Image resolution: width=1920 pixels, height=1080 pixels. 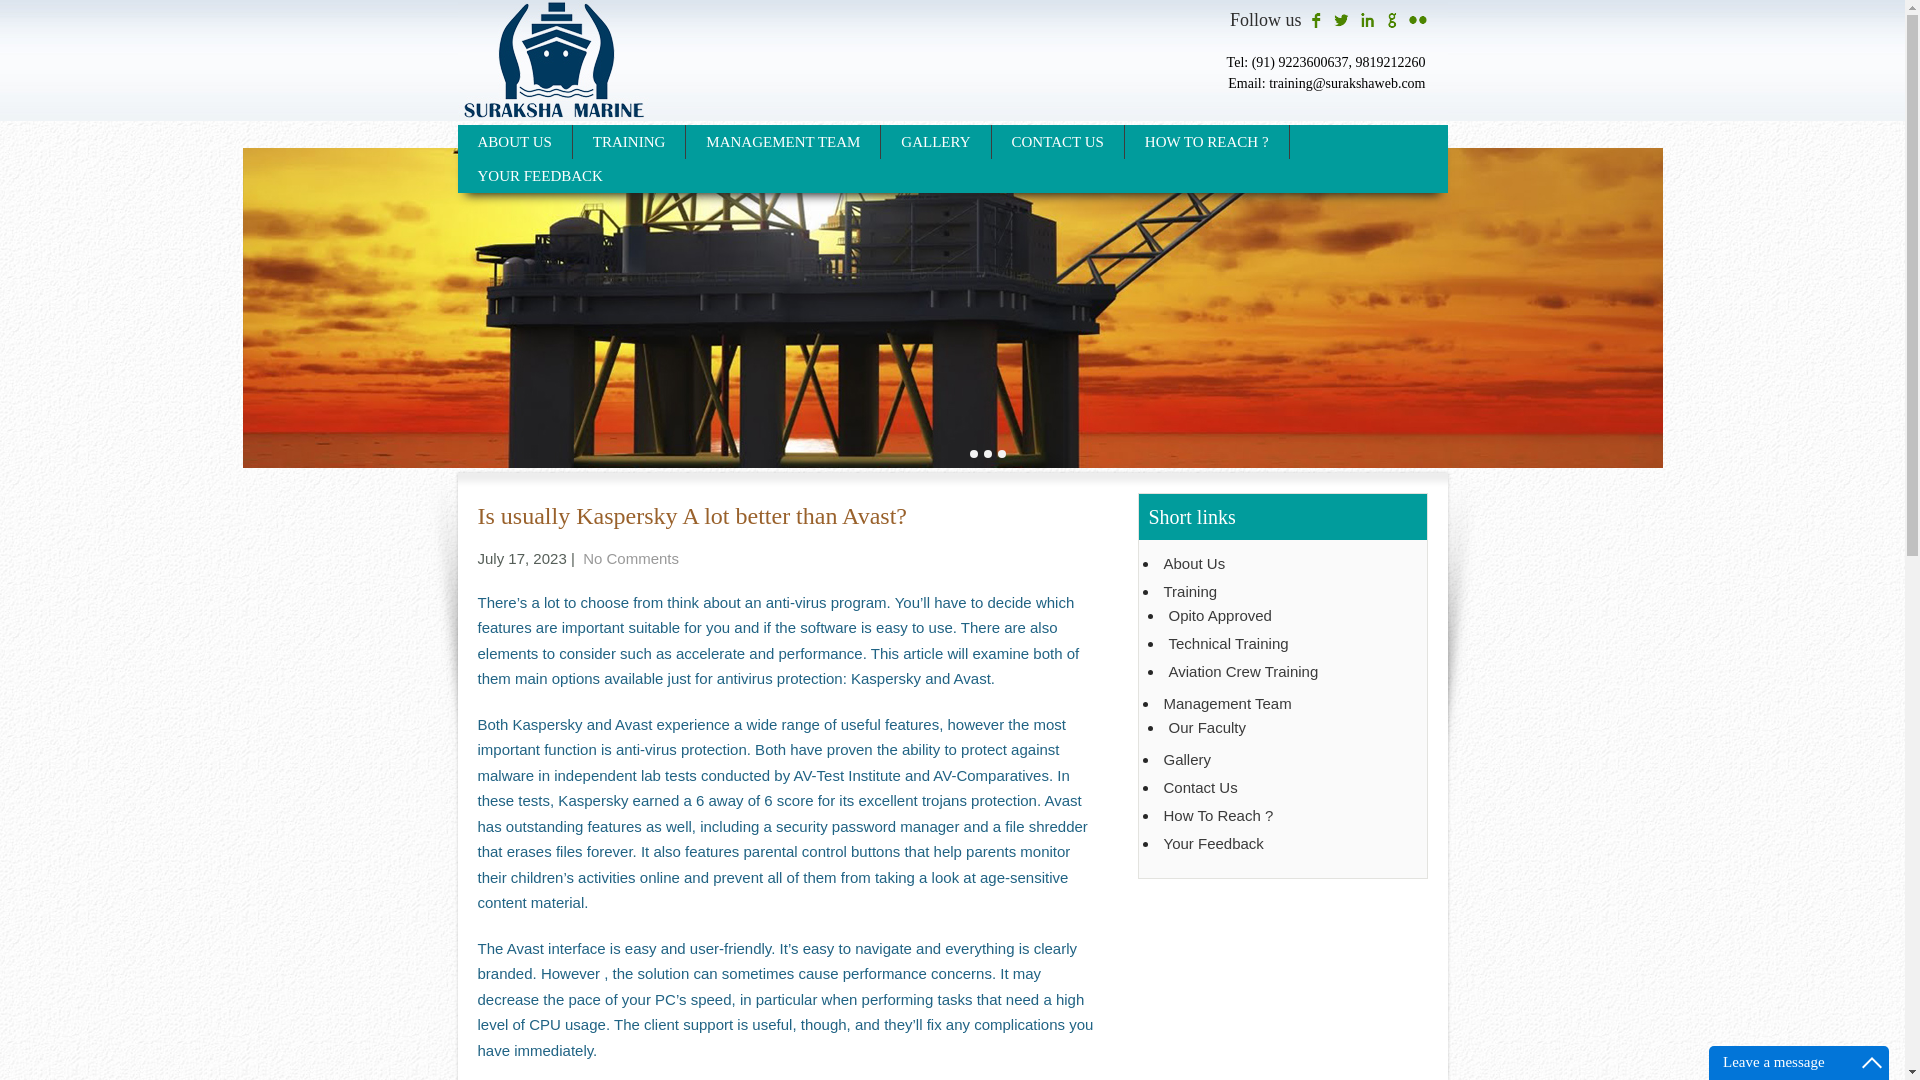 I want to click on About Us, so click(x=1285, y=564).